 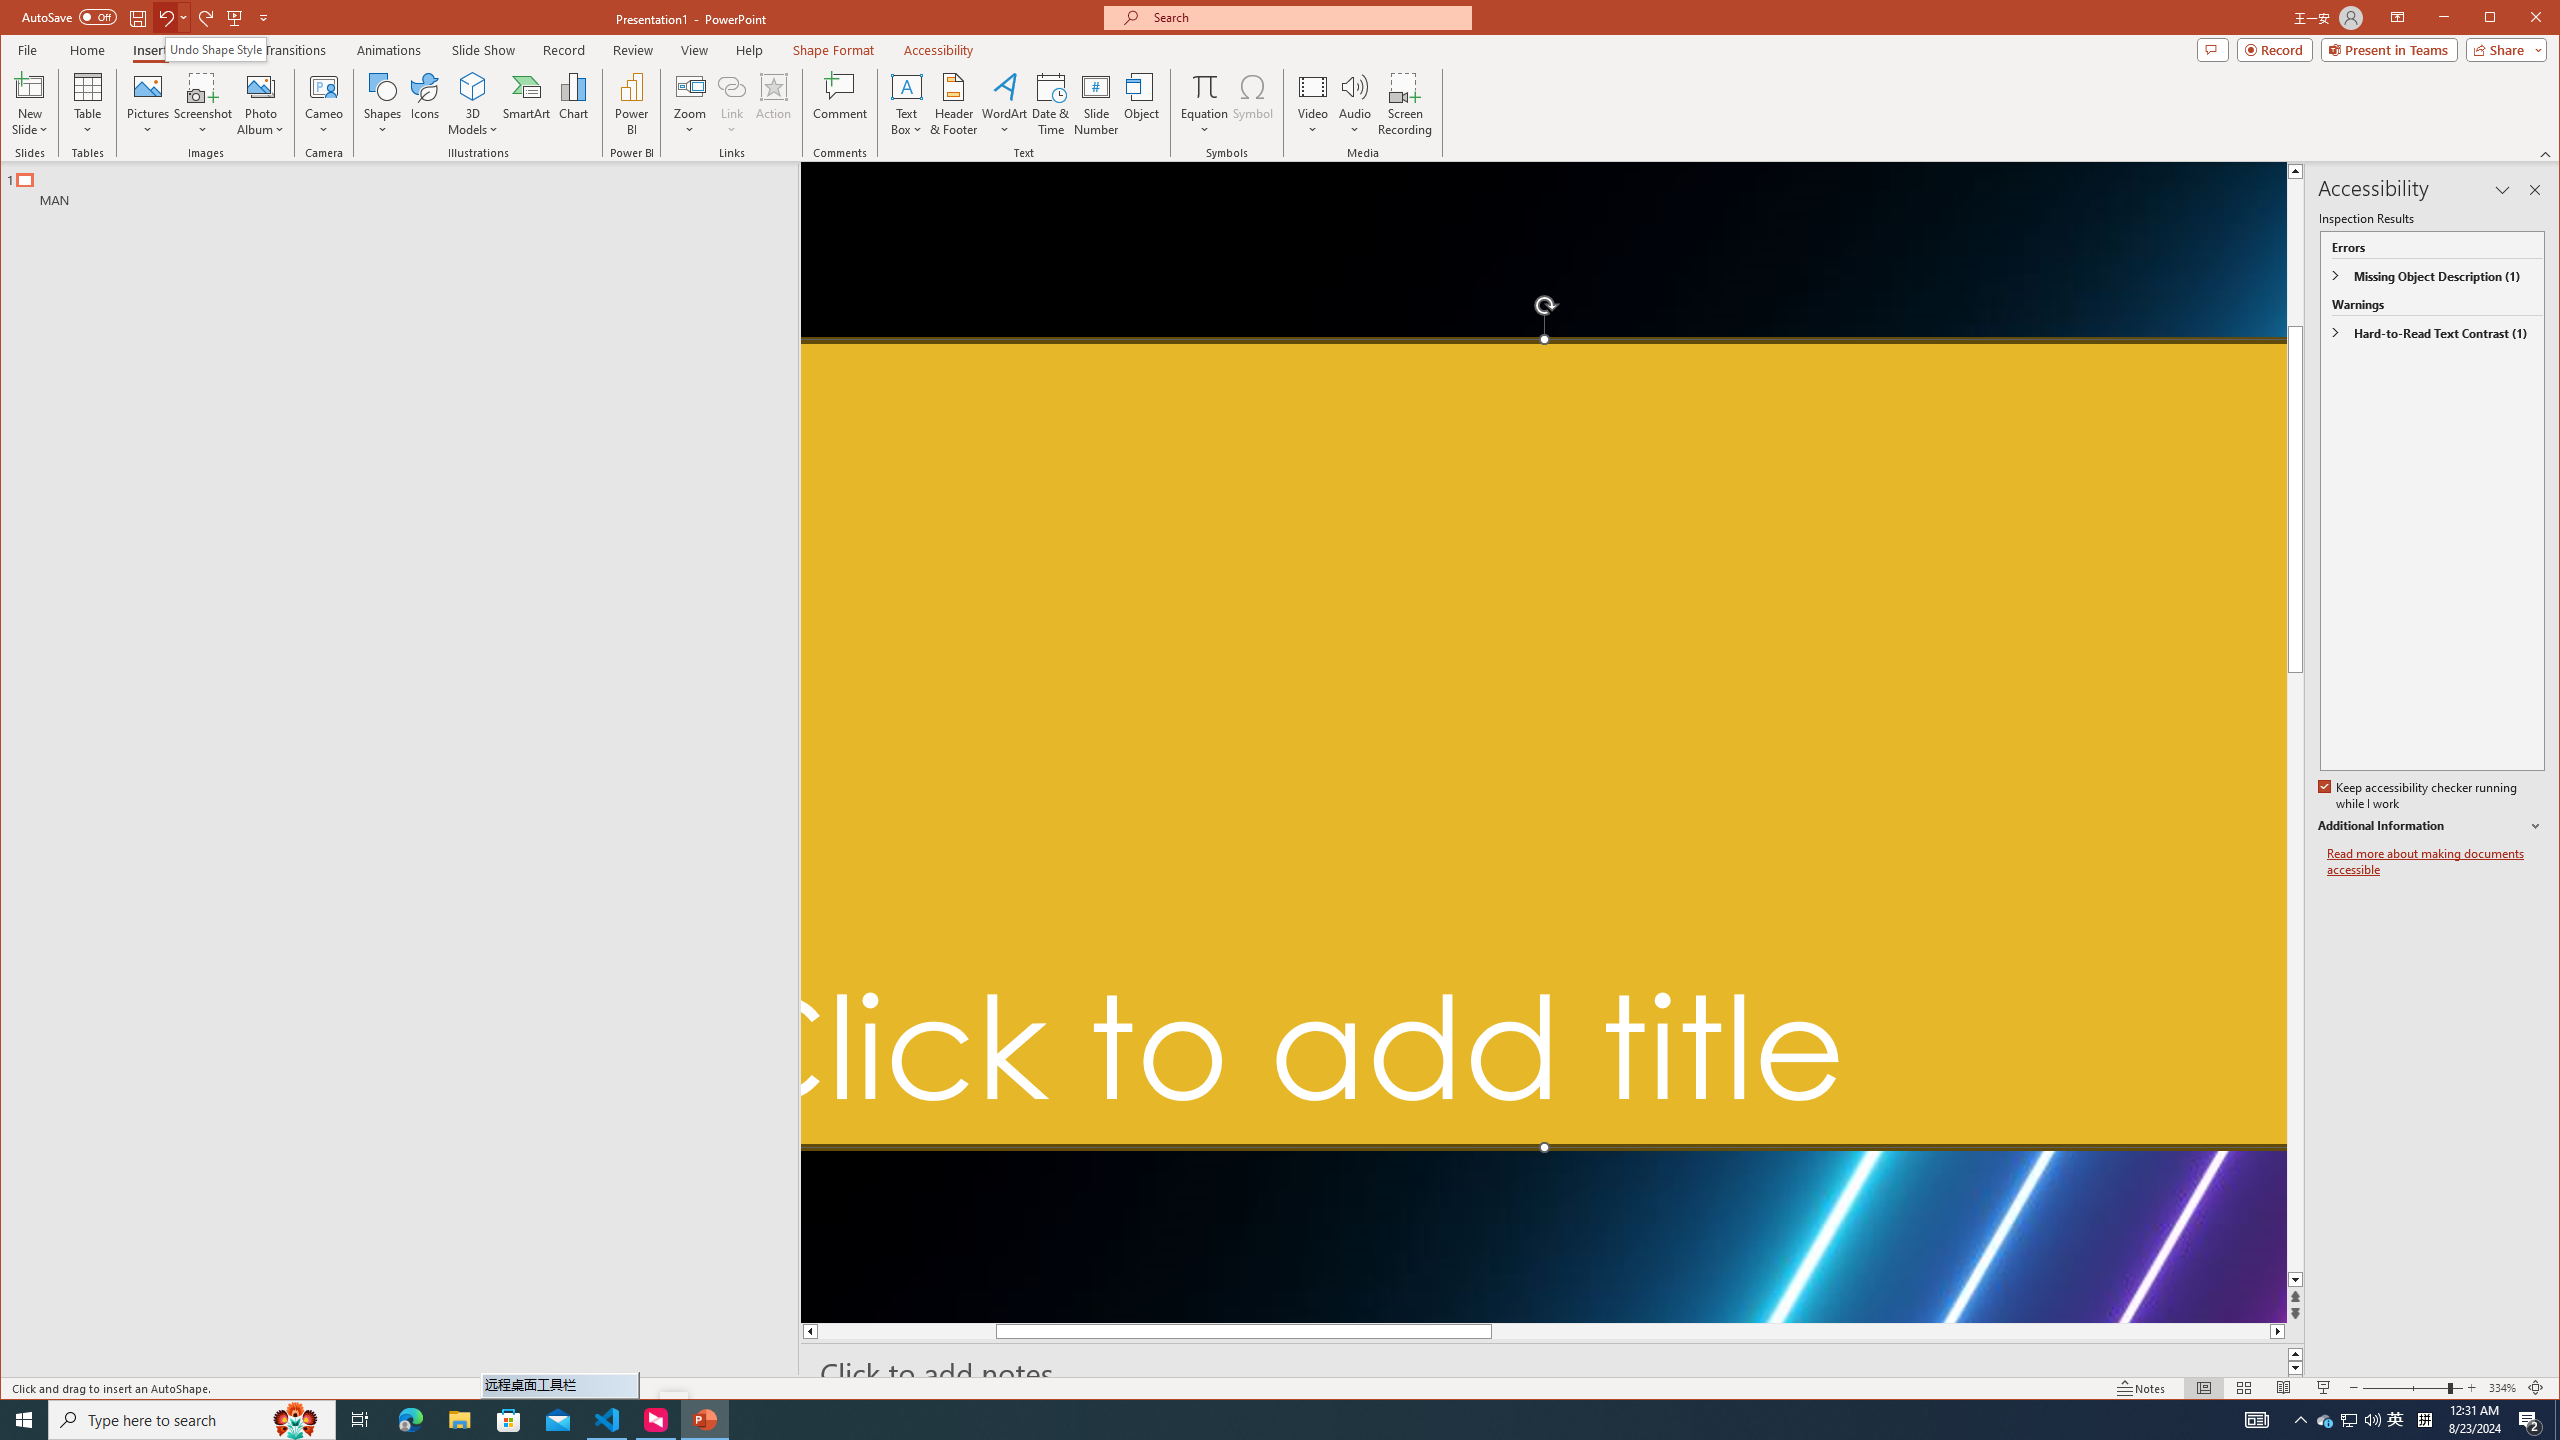 I want to click on Close, so click(x=2540, y=19).